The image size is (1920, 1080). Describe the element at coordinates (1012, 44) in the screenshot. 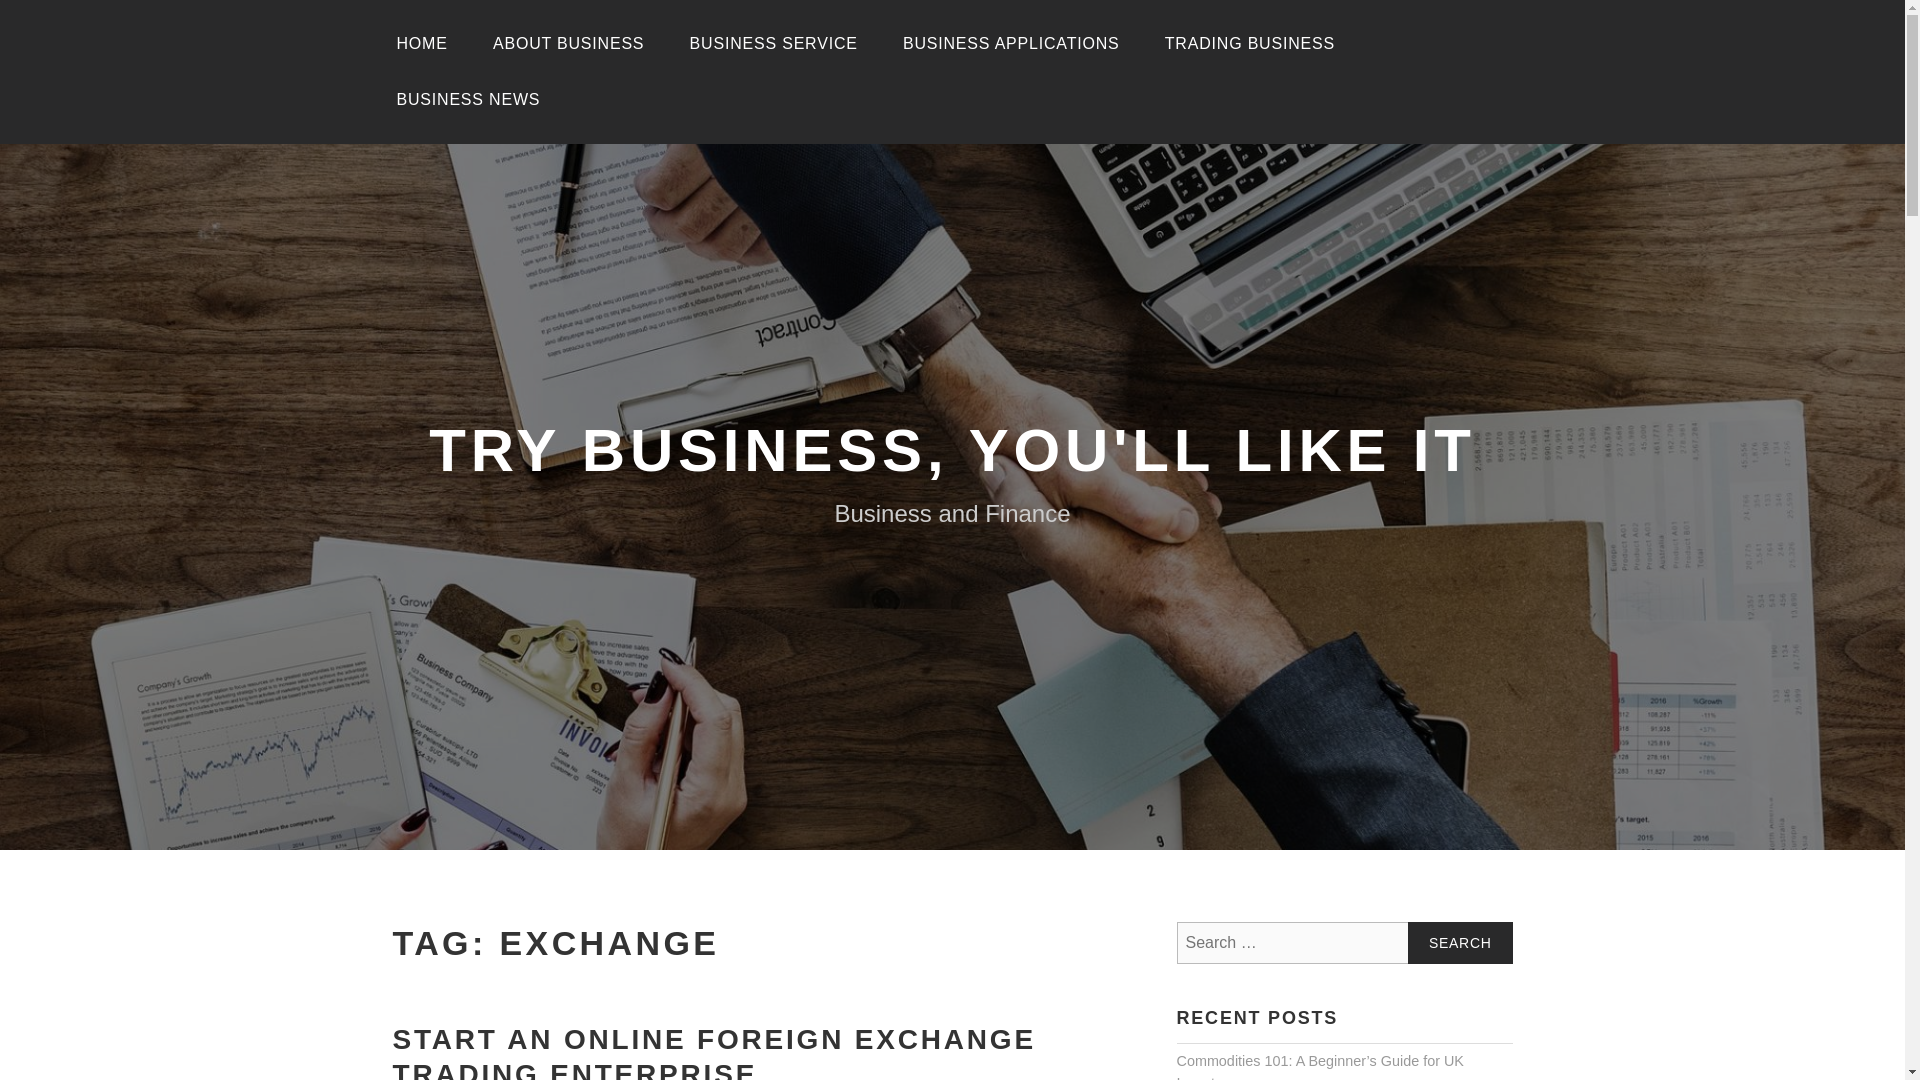

I see `BUSINESS APPLICATIONS` at that location.